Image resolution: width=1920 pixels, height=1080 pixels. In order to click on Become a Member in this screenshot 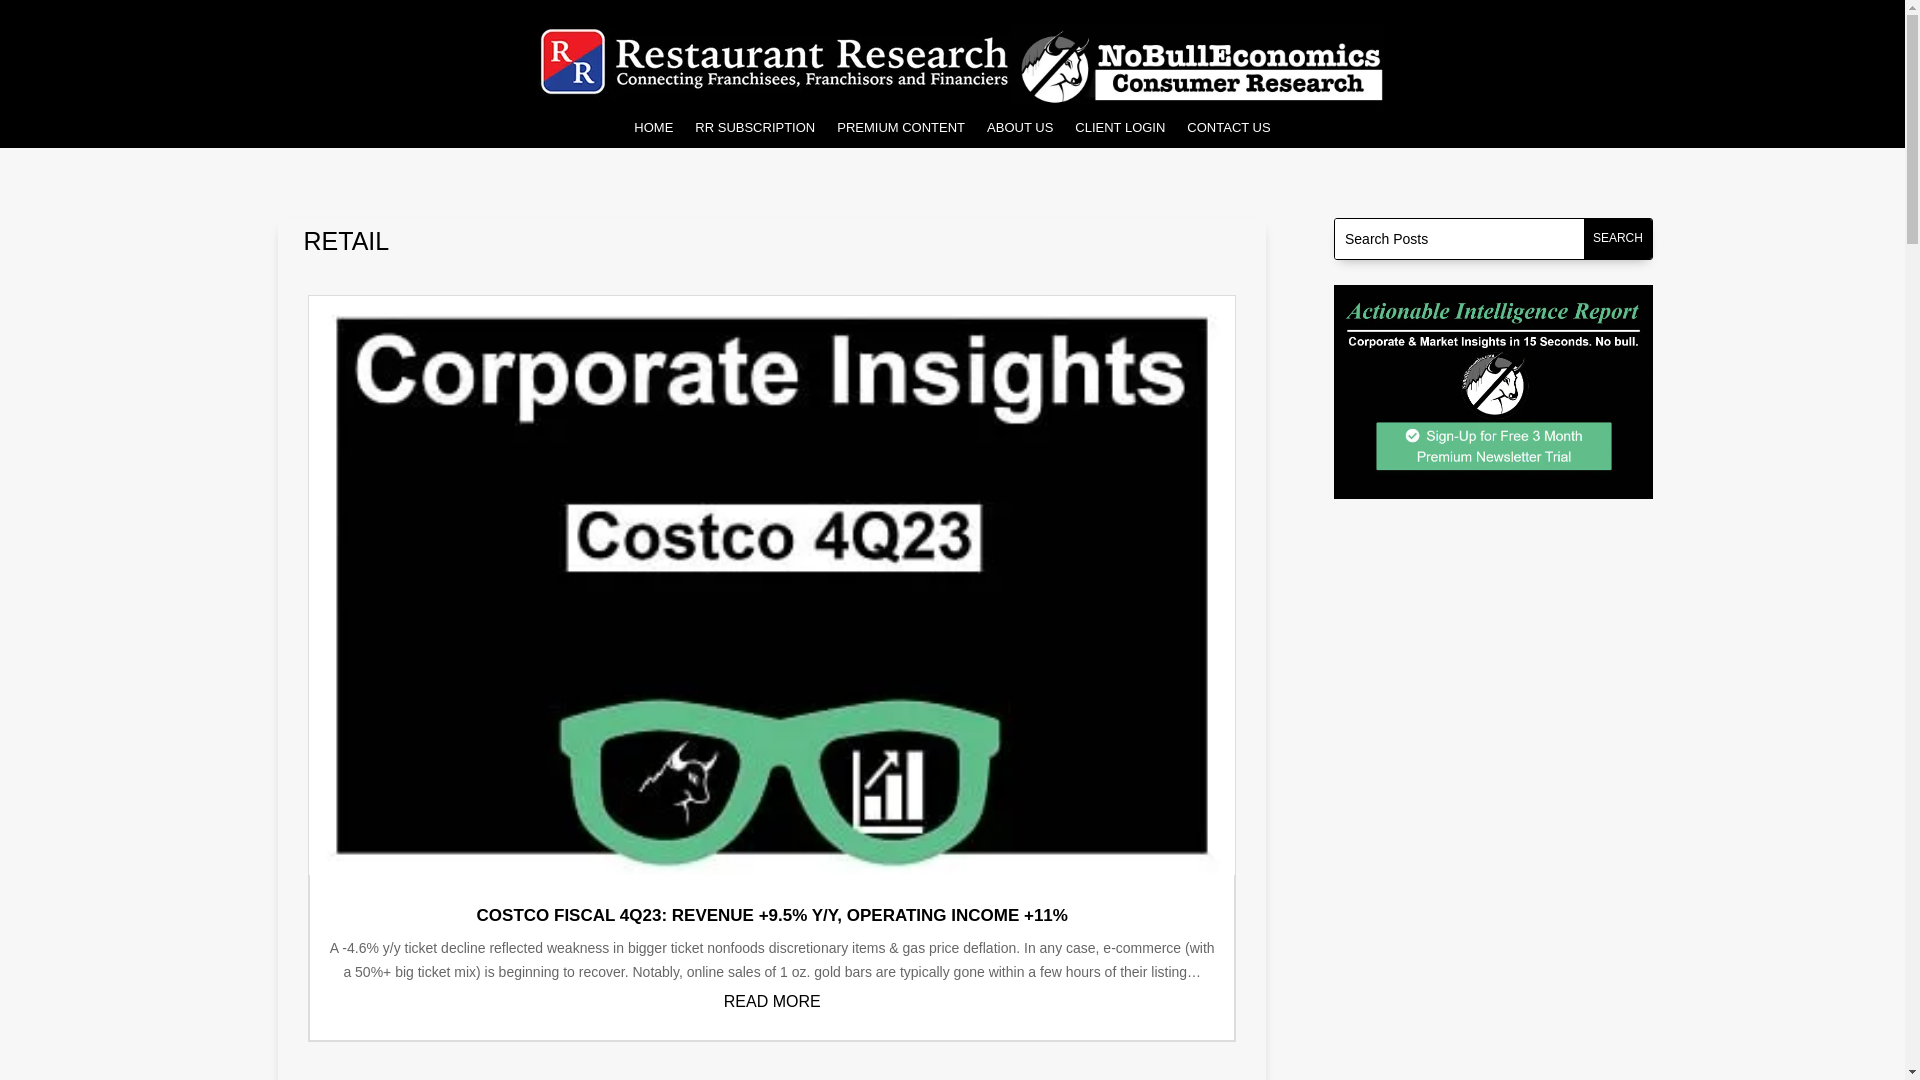, I will do `click(1494, 392)`.